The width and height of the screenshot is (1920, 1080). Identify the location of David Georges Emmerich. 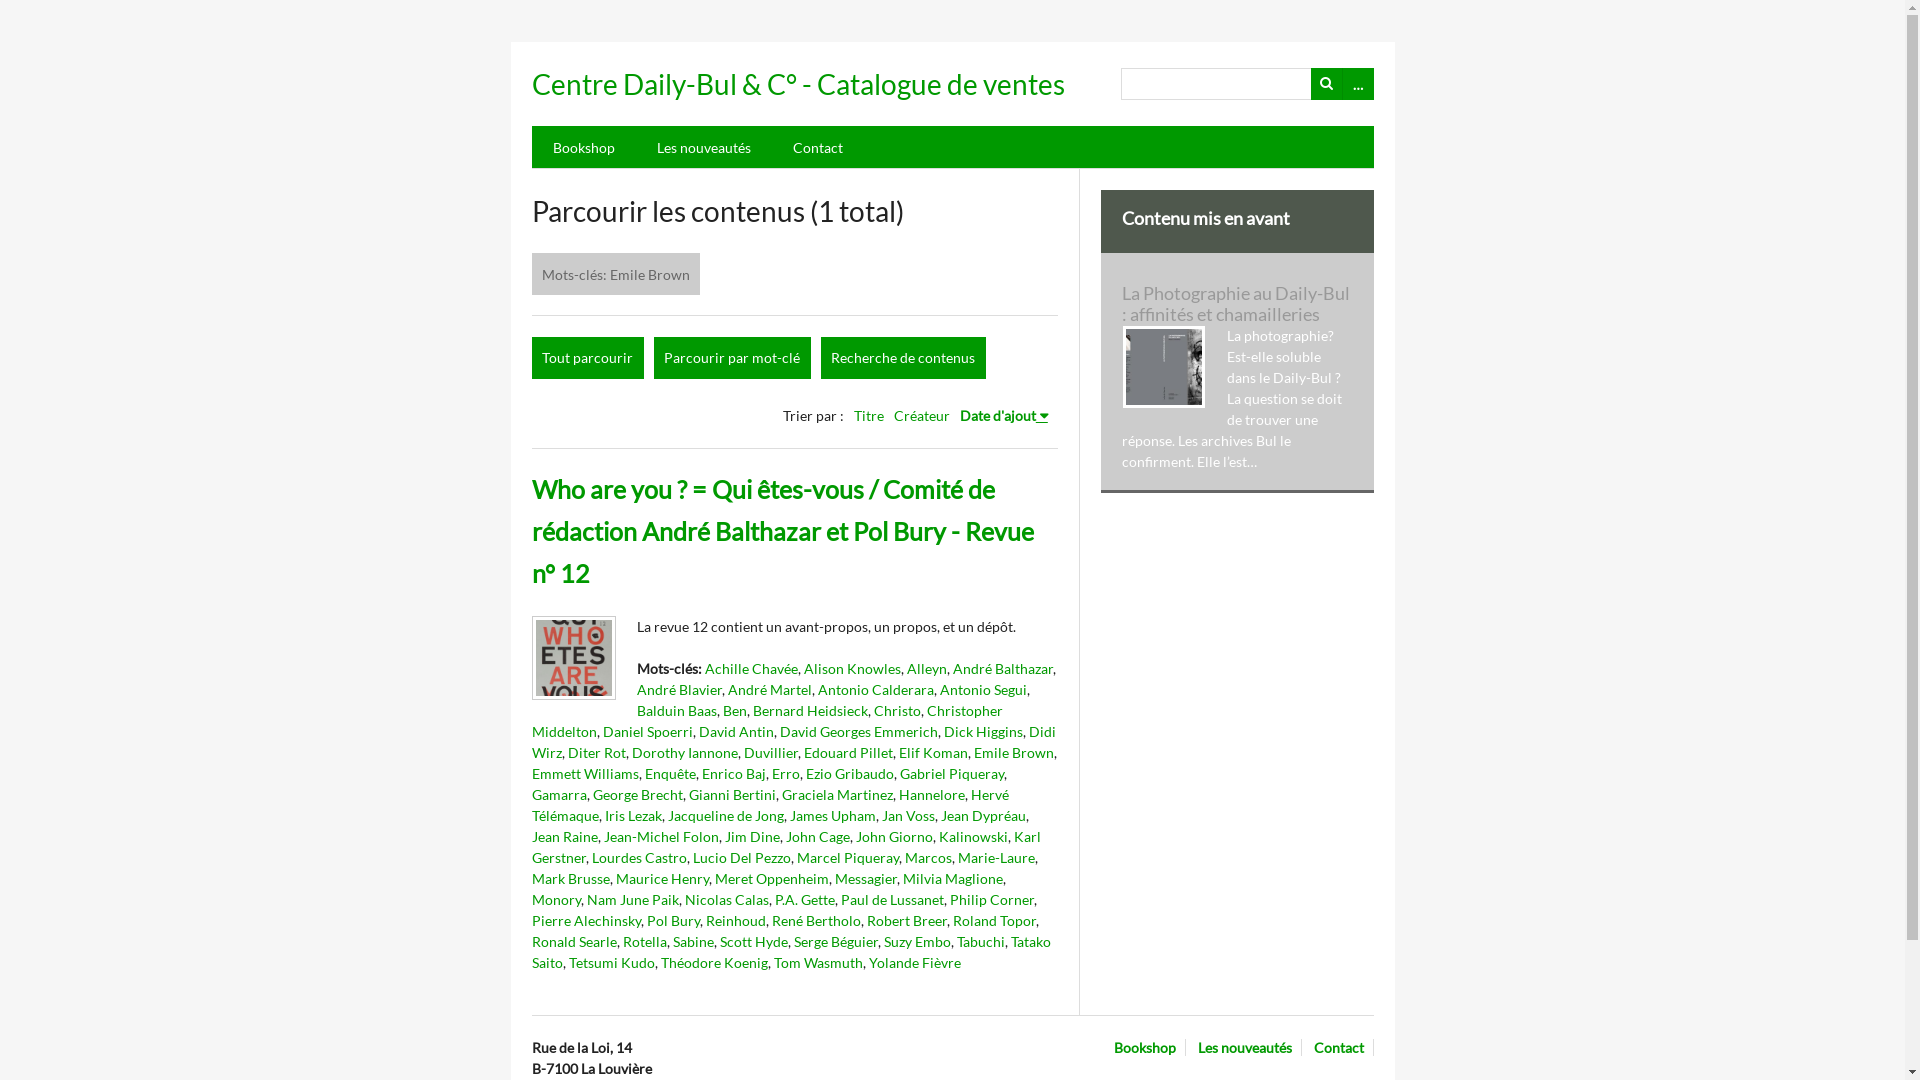
(859, 732).